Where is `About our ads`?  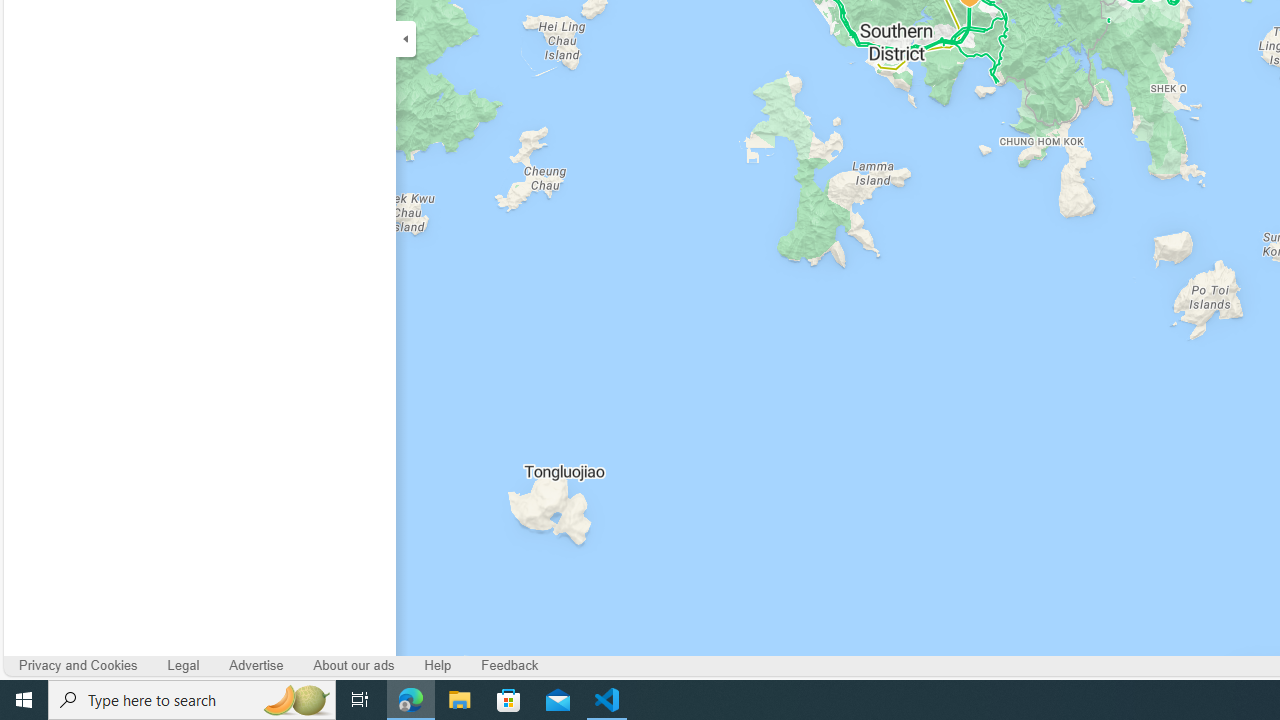 About our ads is located at coordinates (354, 666).